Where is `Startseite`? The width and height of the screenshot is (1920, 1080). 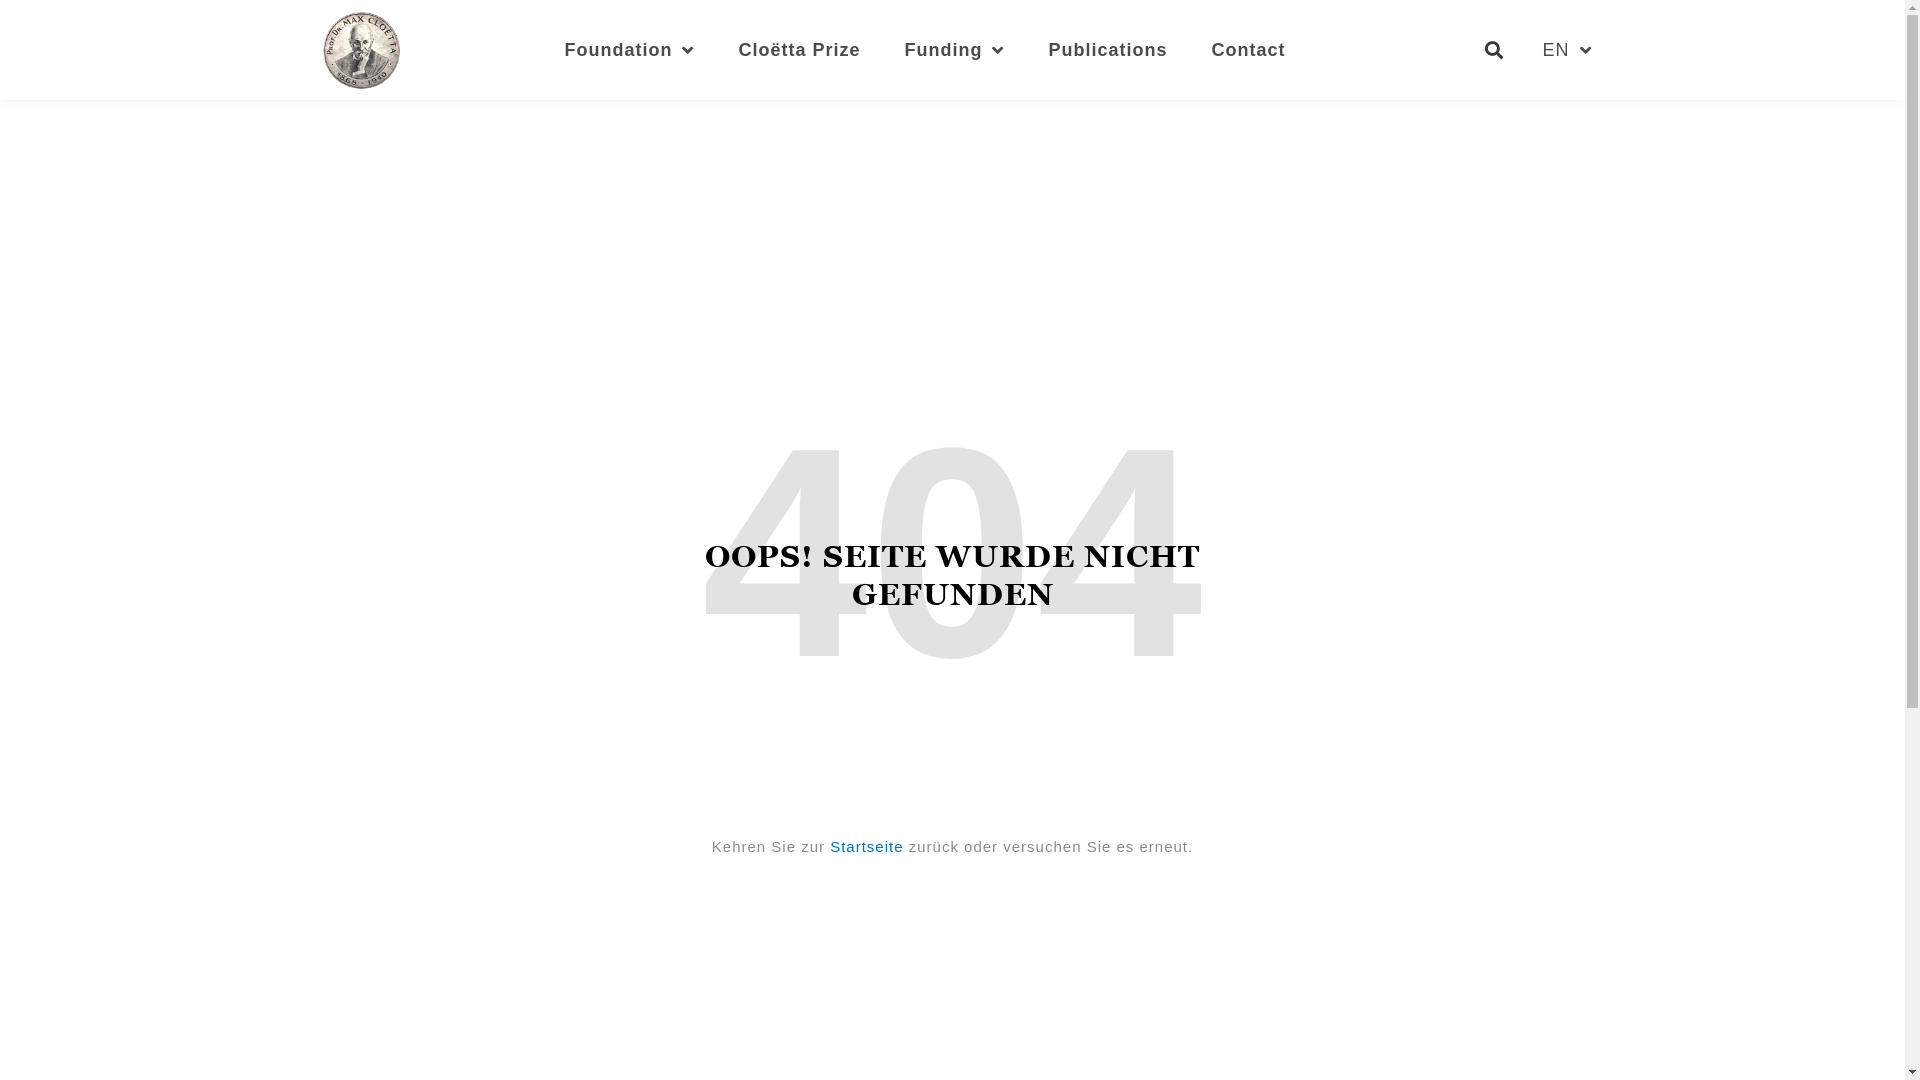
Startseite is located at coordinates (866, 846).